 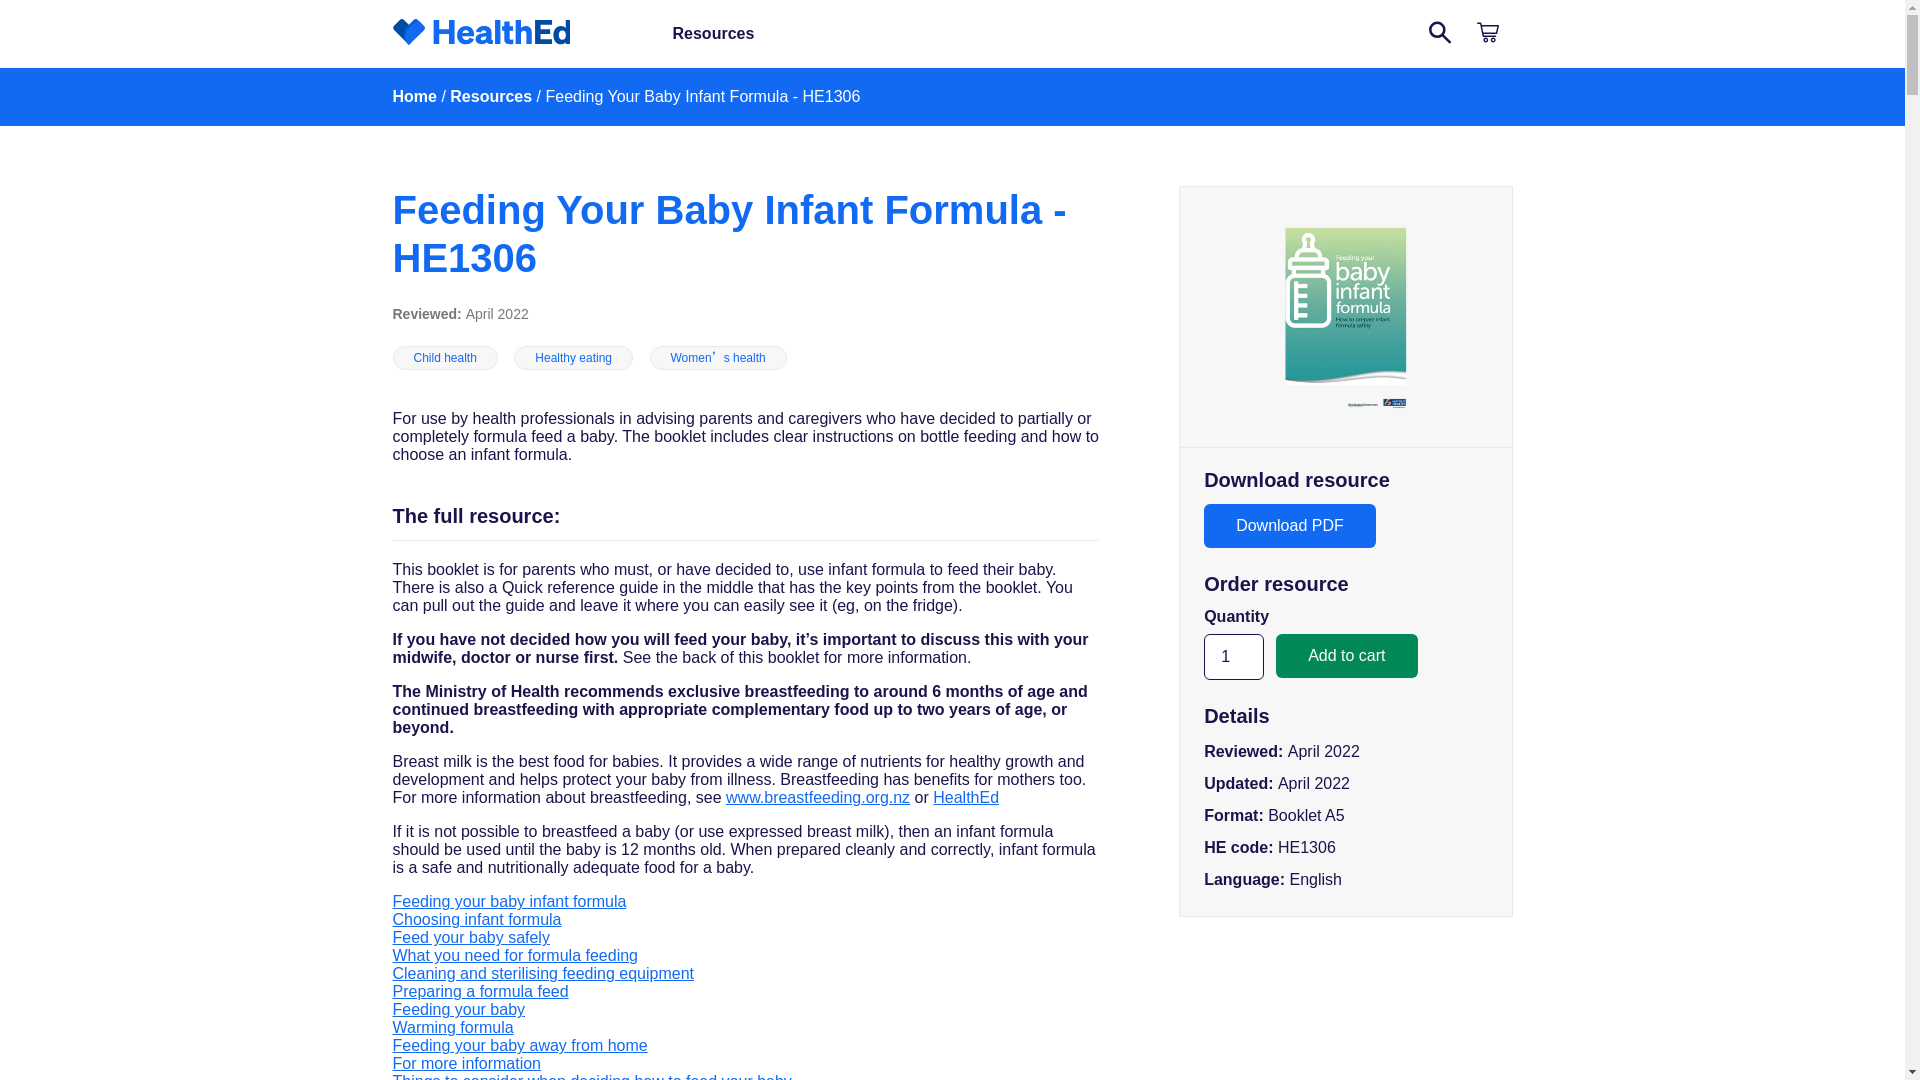 What do you see at coordinates (713, 34) in the screenshot?
I see `Resources` at bounding box center [713, 34].